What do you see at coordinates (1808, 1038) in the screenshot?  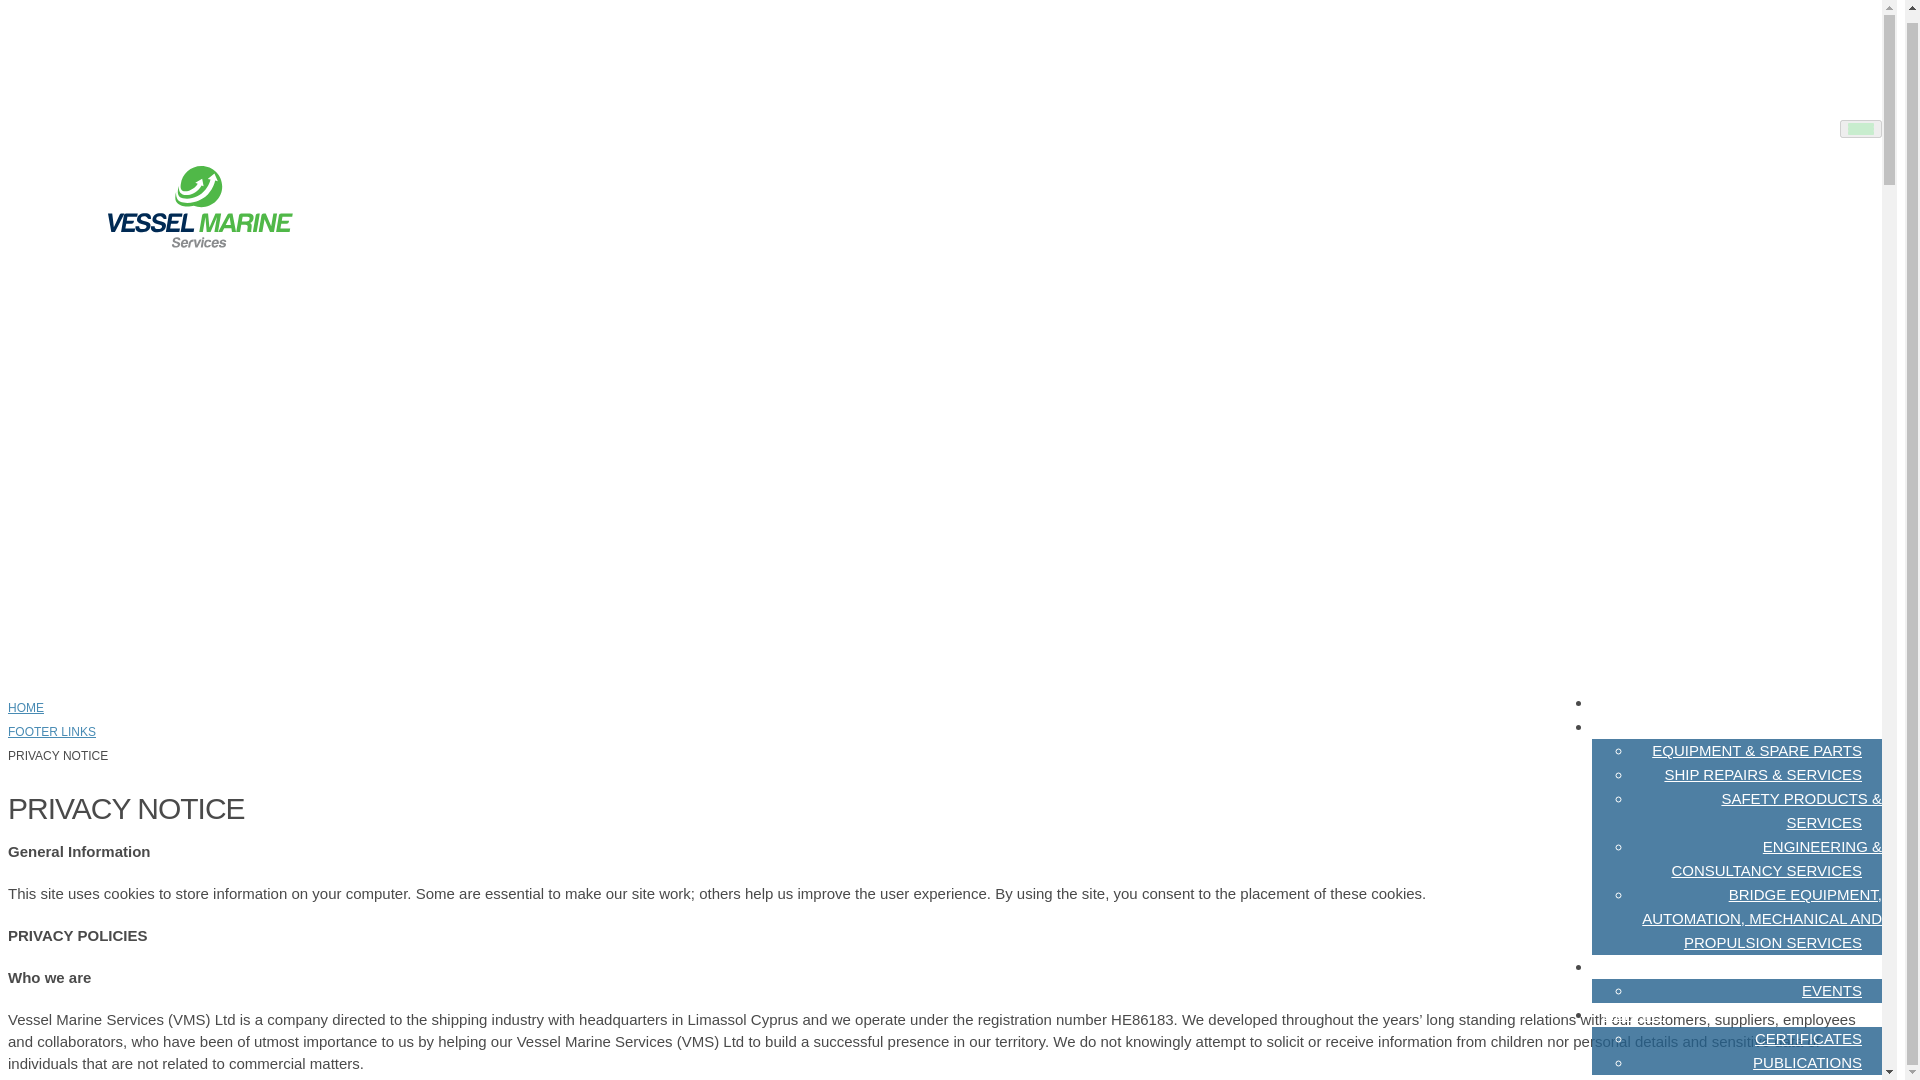 I see `CERTIFICATES` at bounding box center [1808, 1038].